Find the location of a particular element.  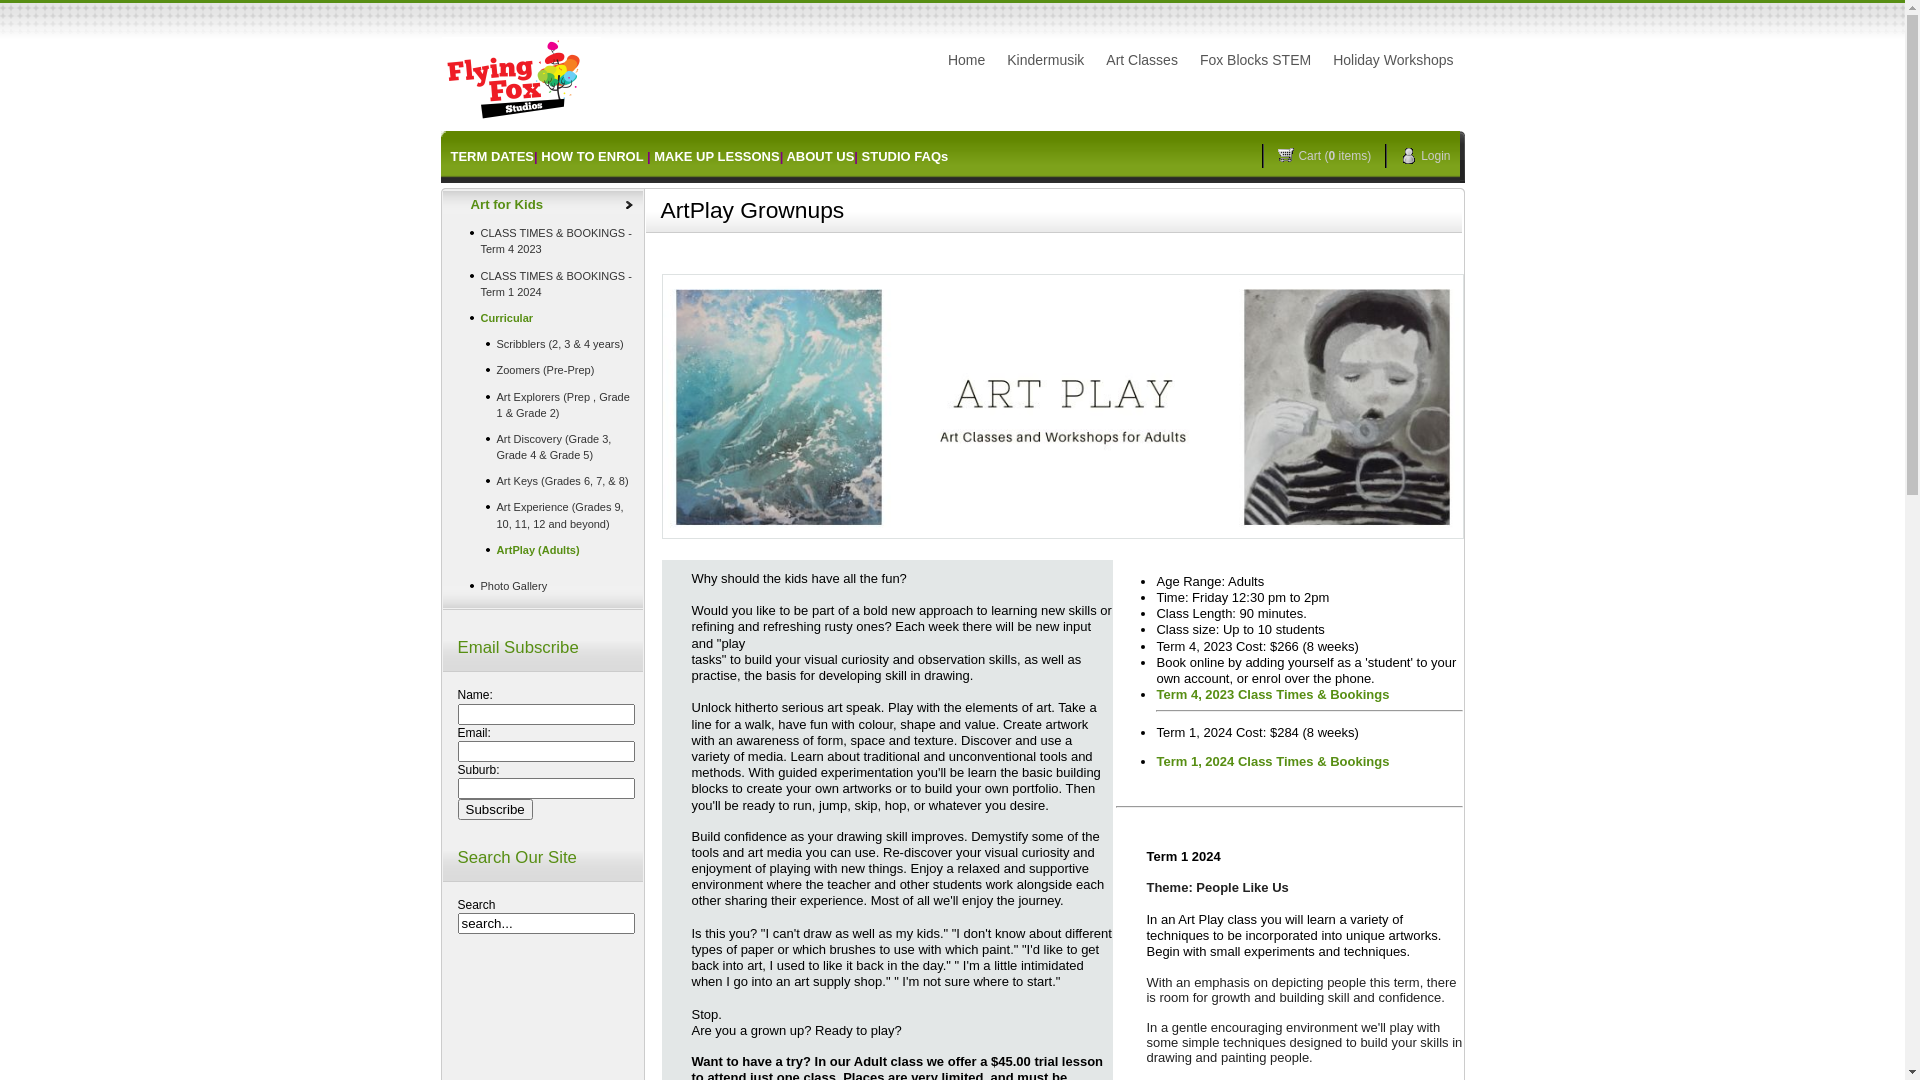

Login is located at coordinates (1432, 156).